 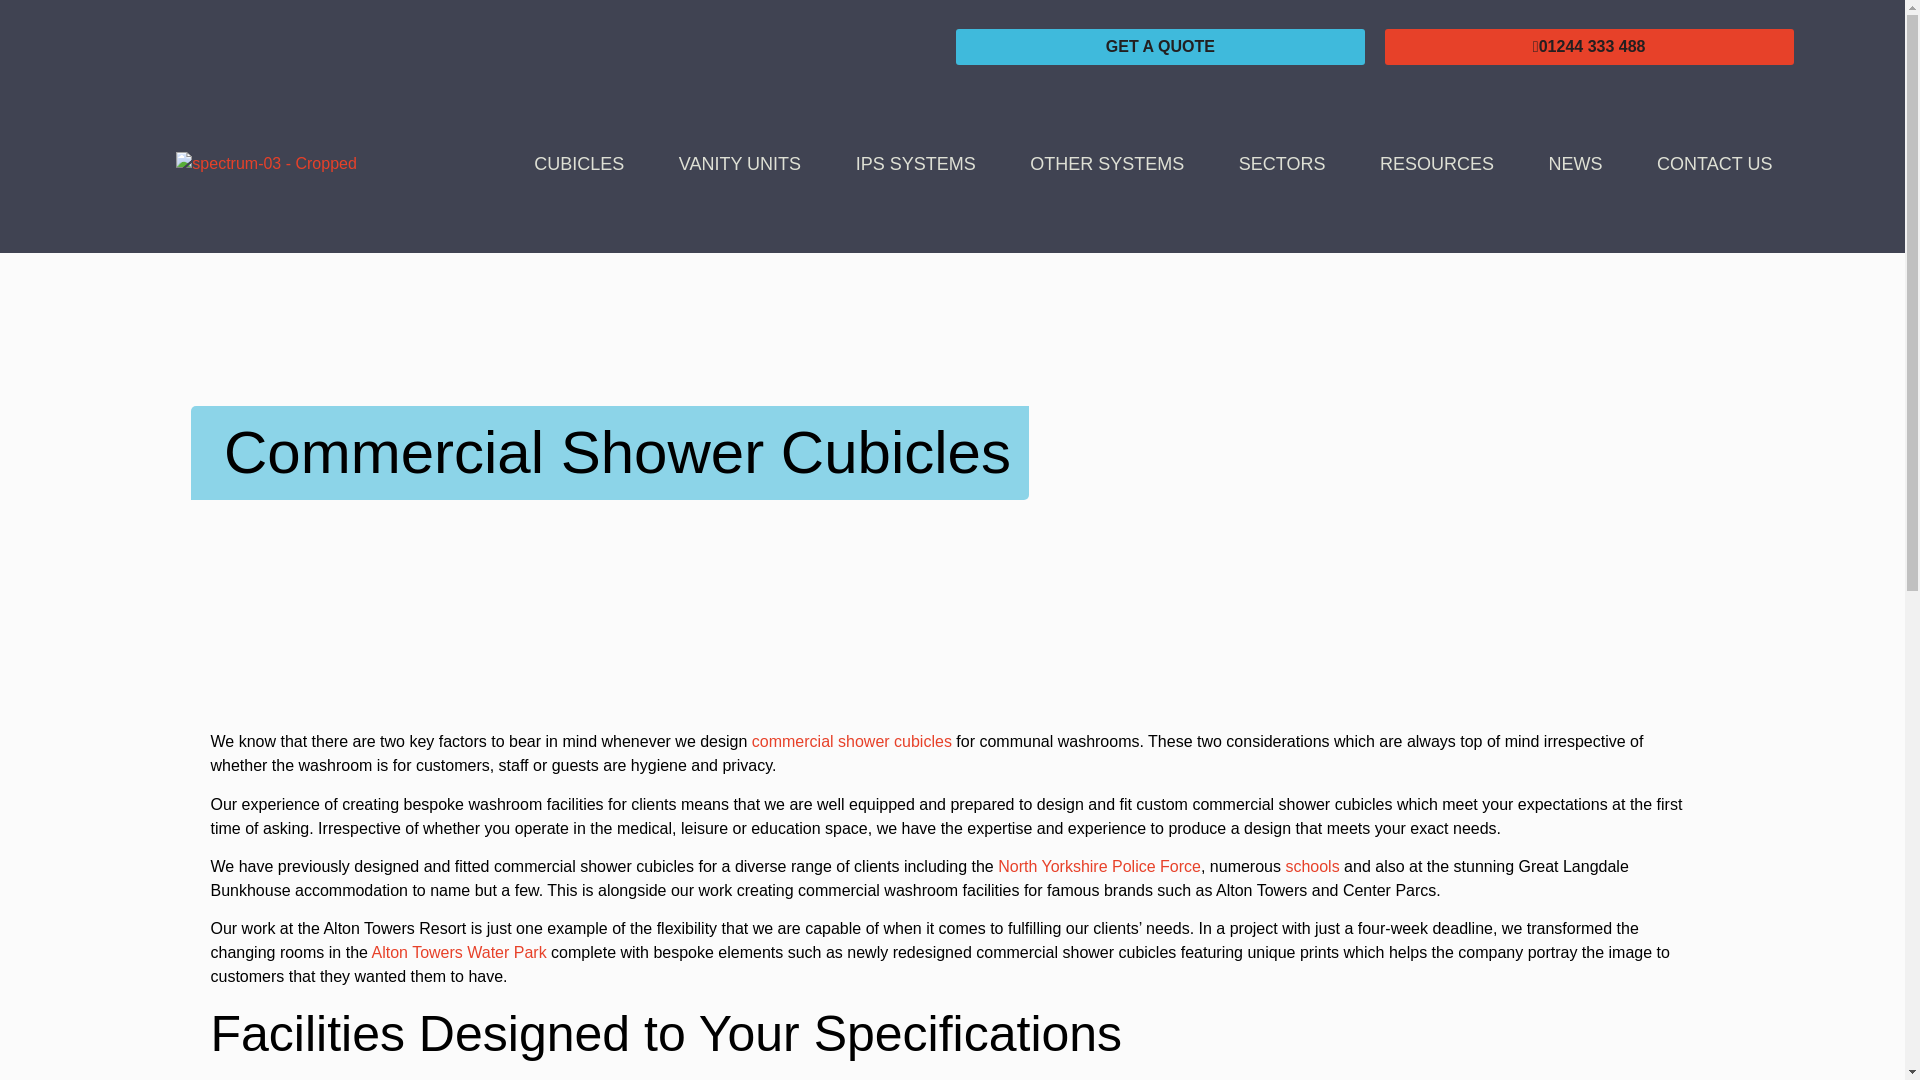 I want to click on OTHER SYSTEMS, so click(x=1106, y=164).